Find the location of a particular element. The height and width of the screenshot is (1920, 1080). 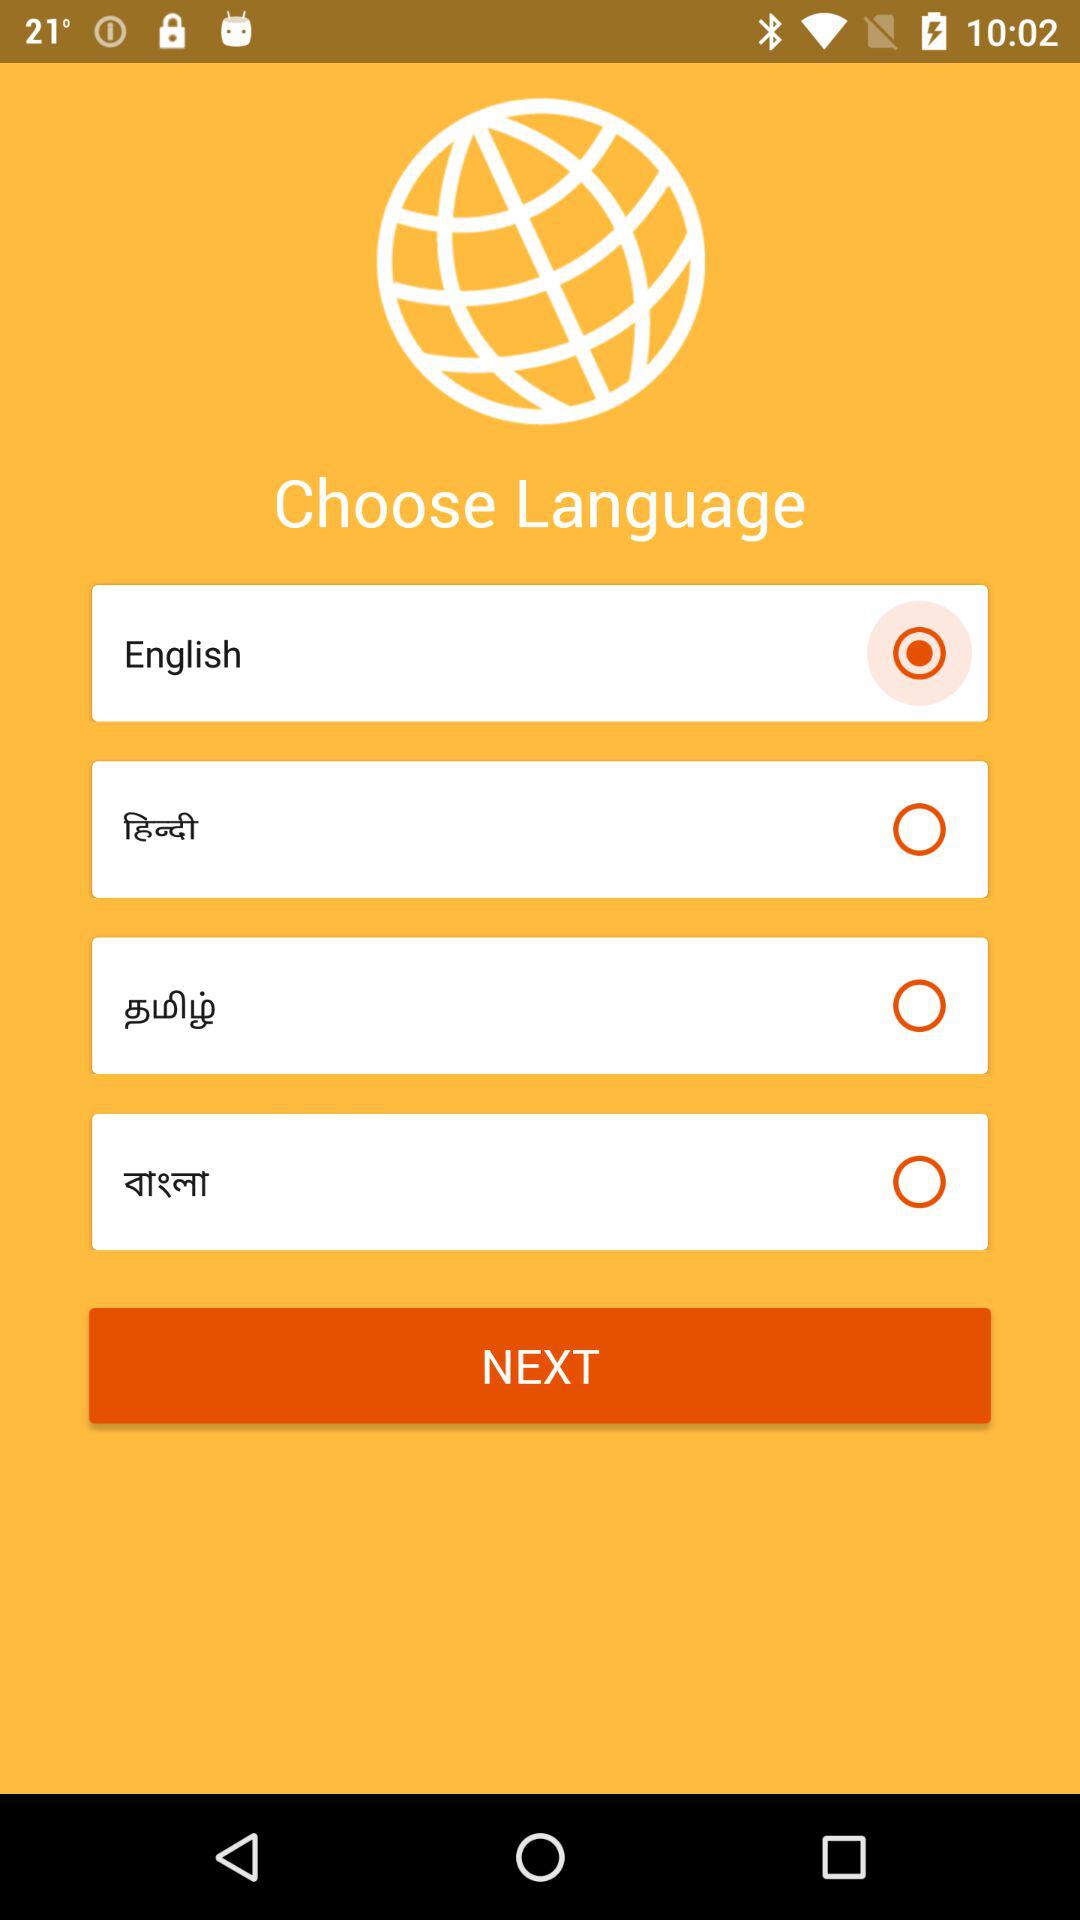

bullet option for select is located at coordinates (919, 1182).